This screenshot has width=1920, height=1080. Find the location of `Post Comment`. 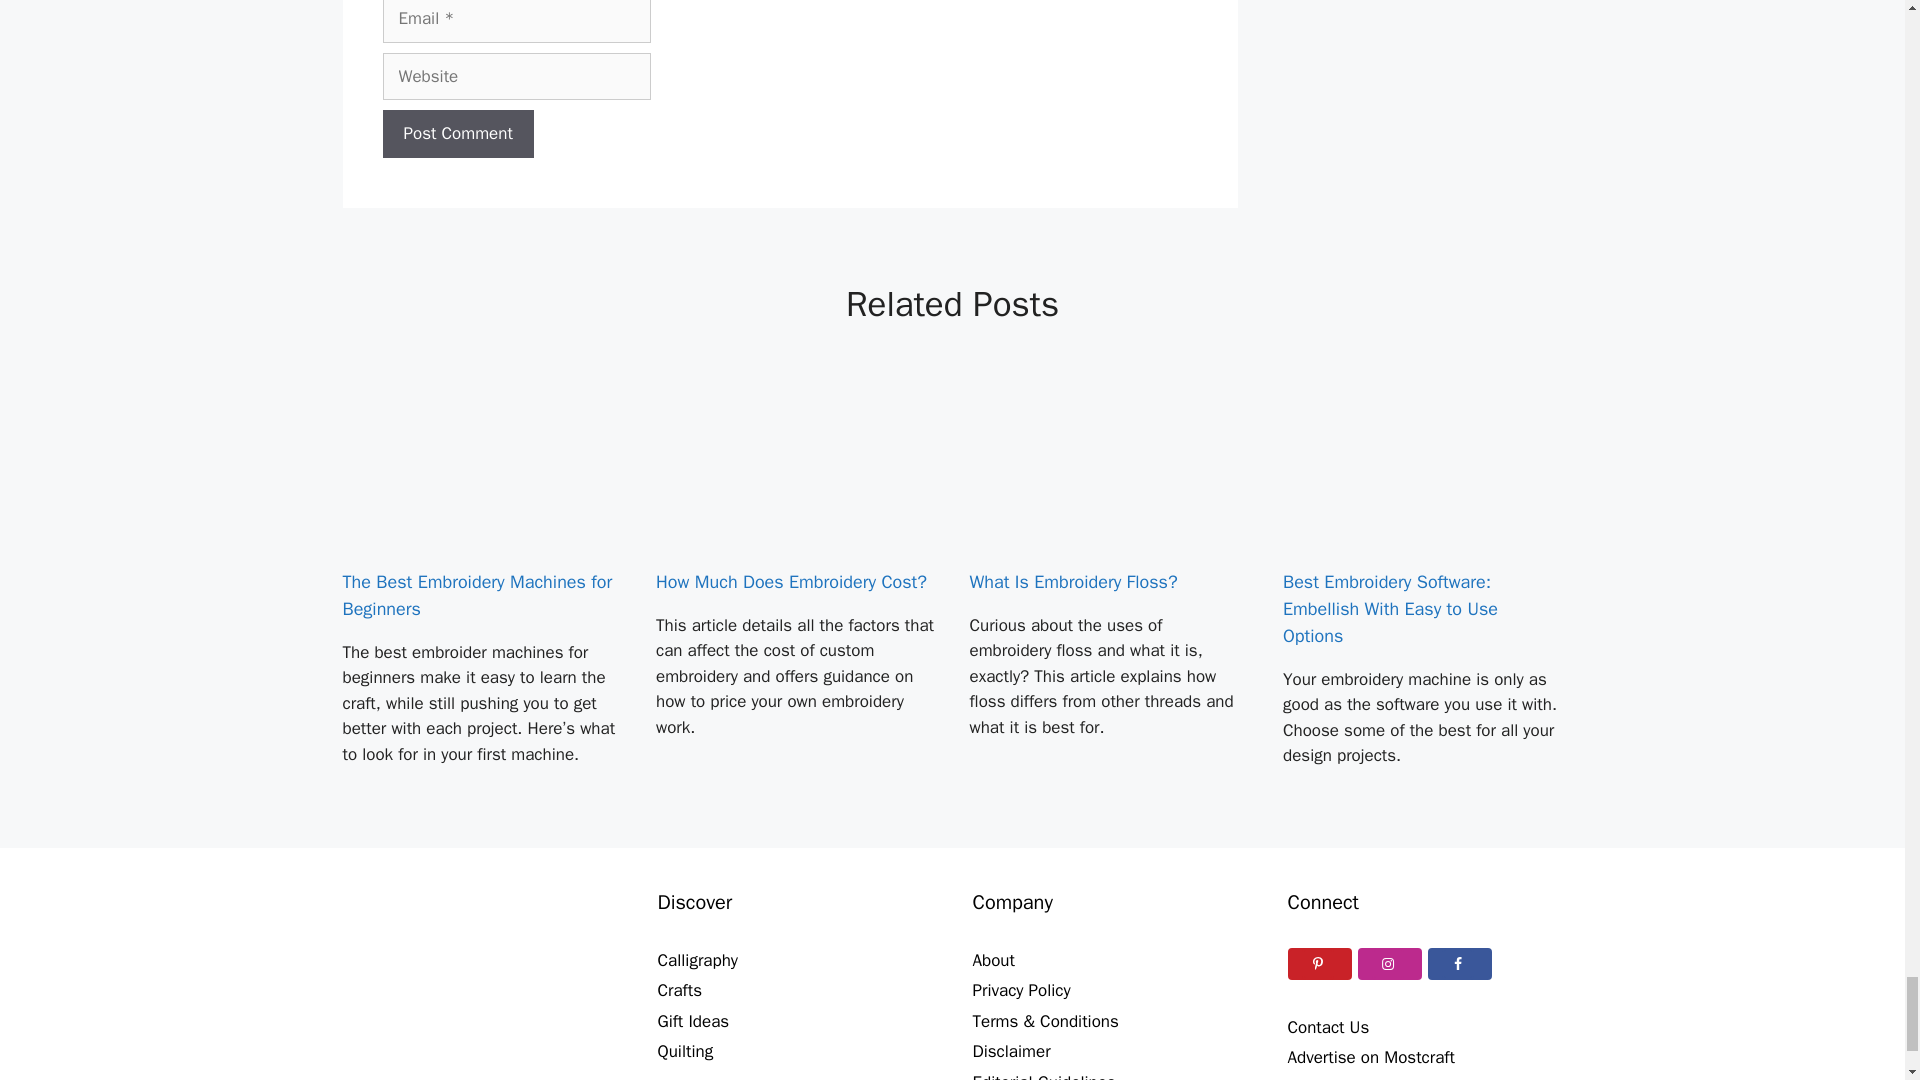

Post Comment is located at coordinates (458, 134).